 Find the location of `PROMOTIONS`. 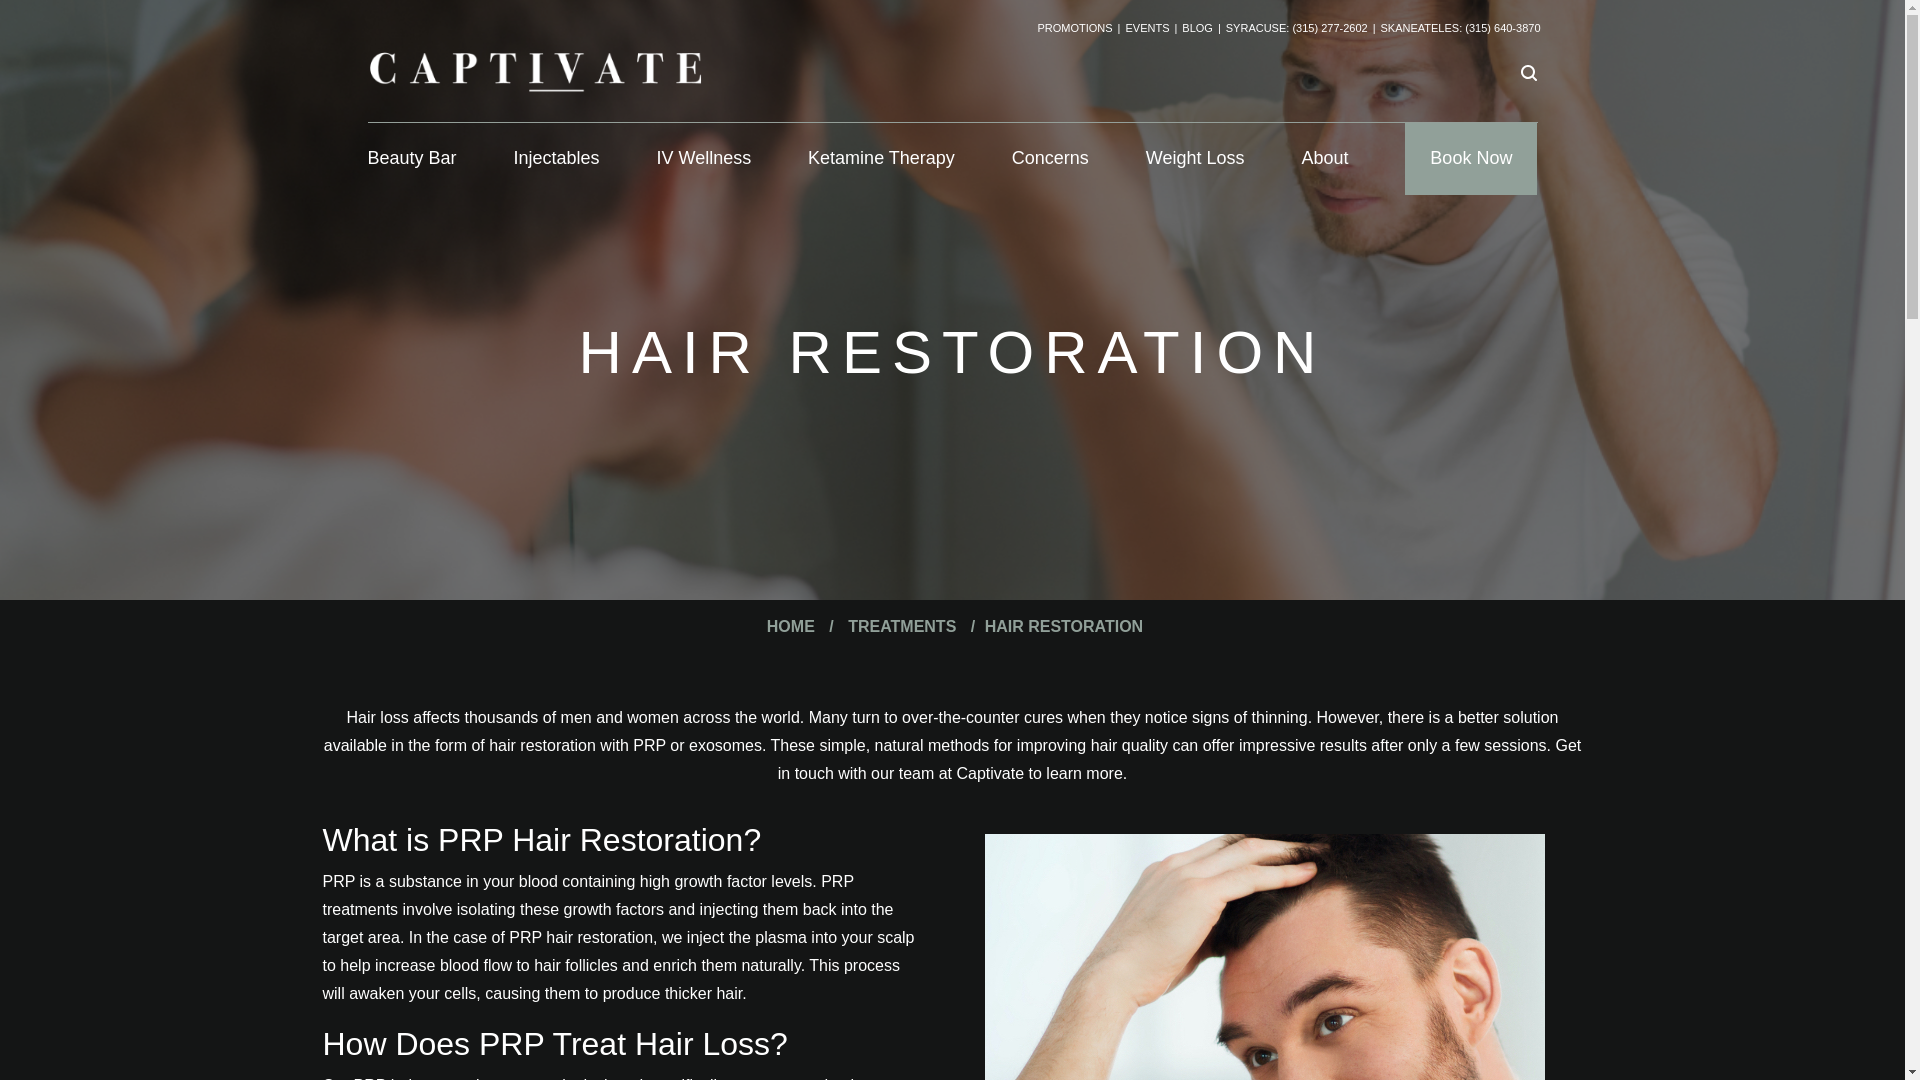

PROMOTIONS is located at coordinates (1074, 28).